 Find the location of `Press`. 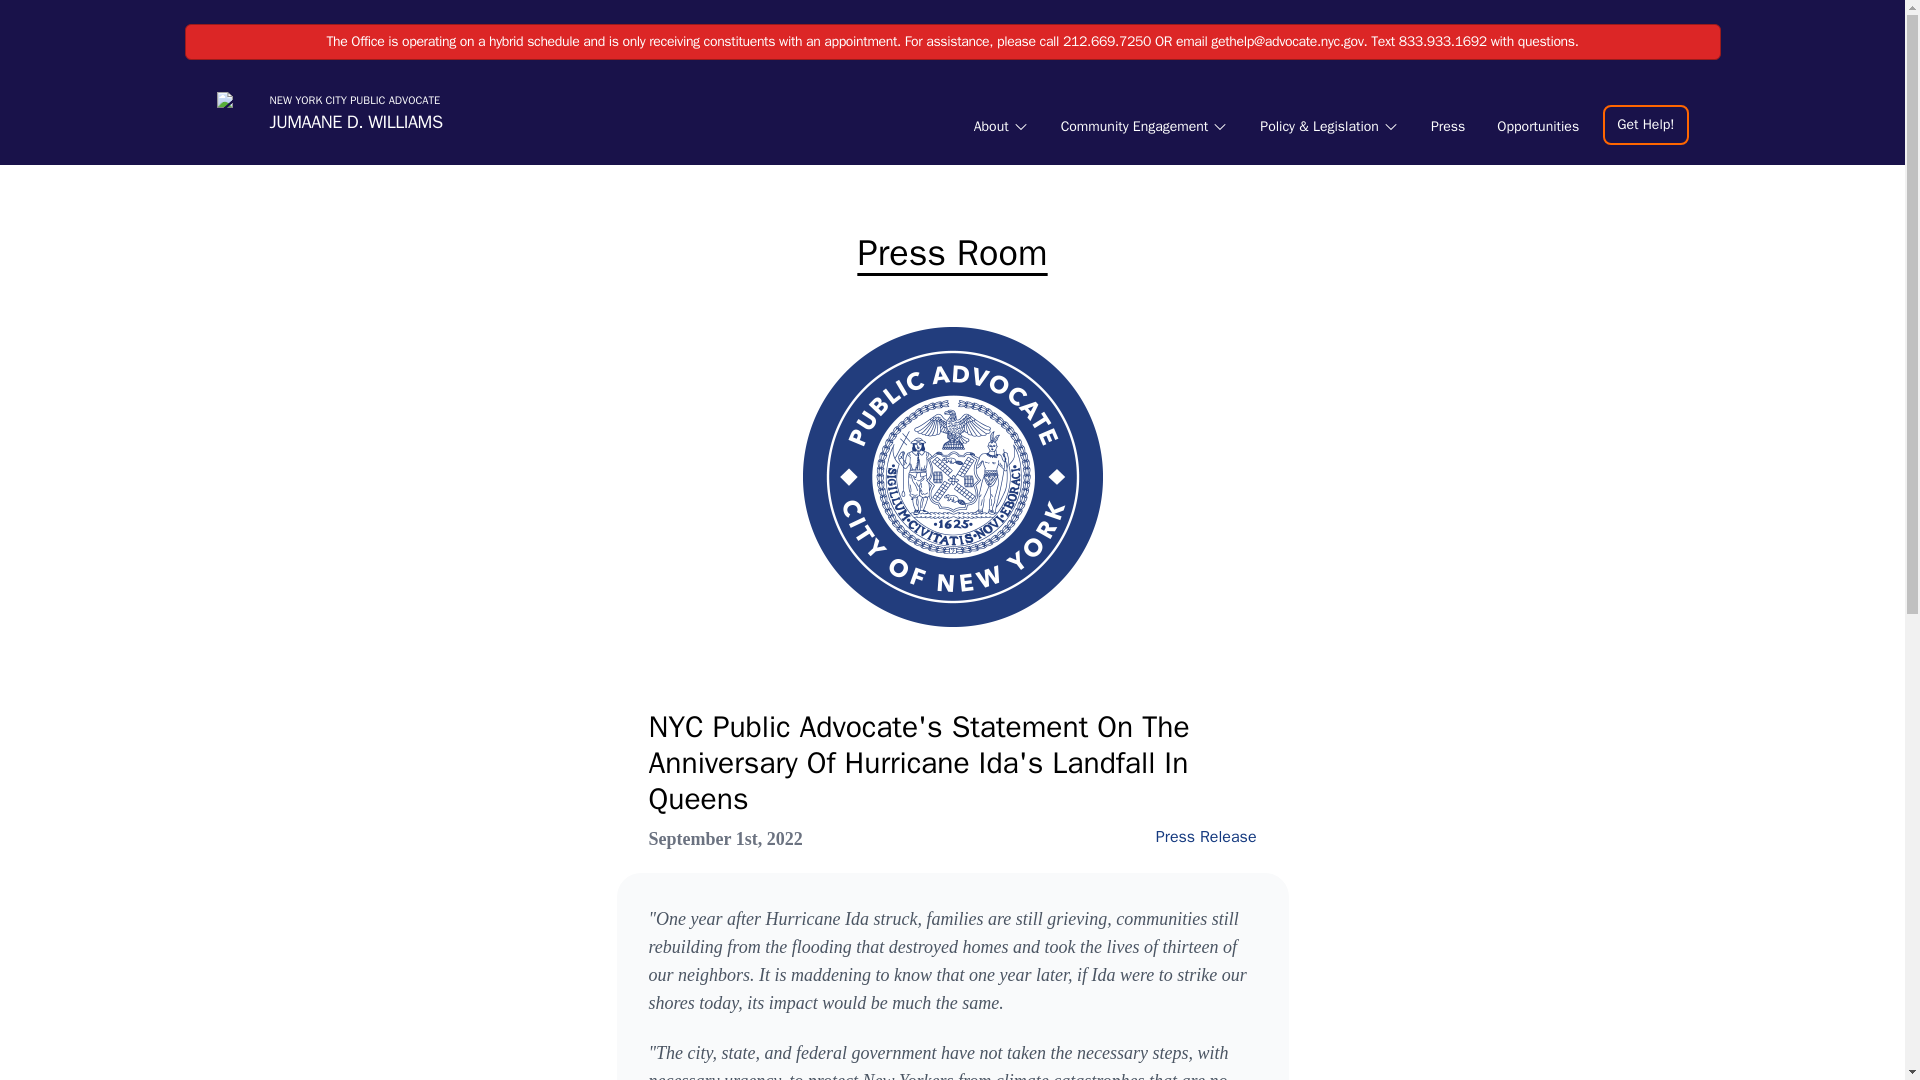

Press is located at coordinates (1447, 126).